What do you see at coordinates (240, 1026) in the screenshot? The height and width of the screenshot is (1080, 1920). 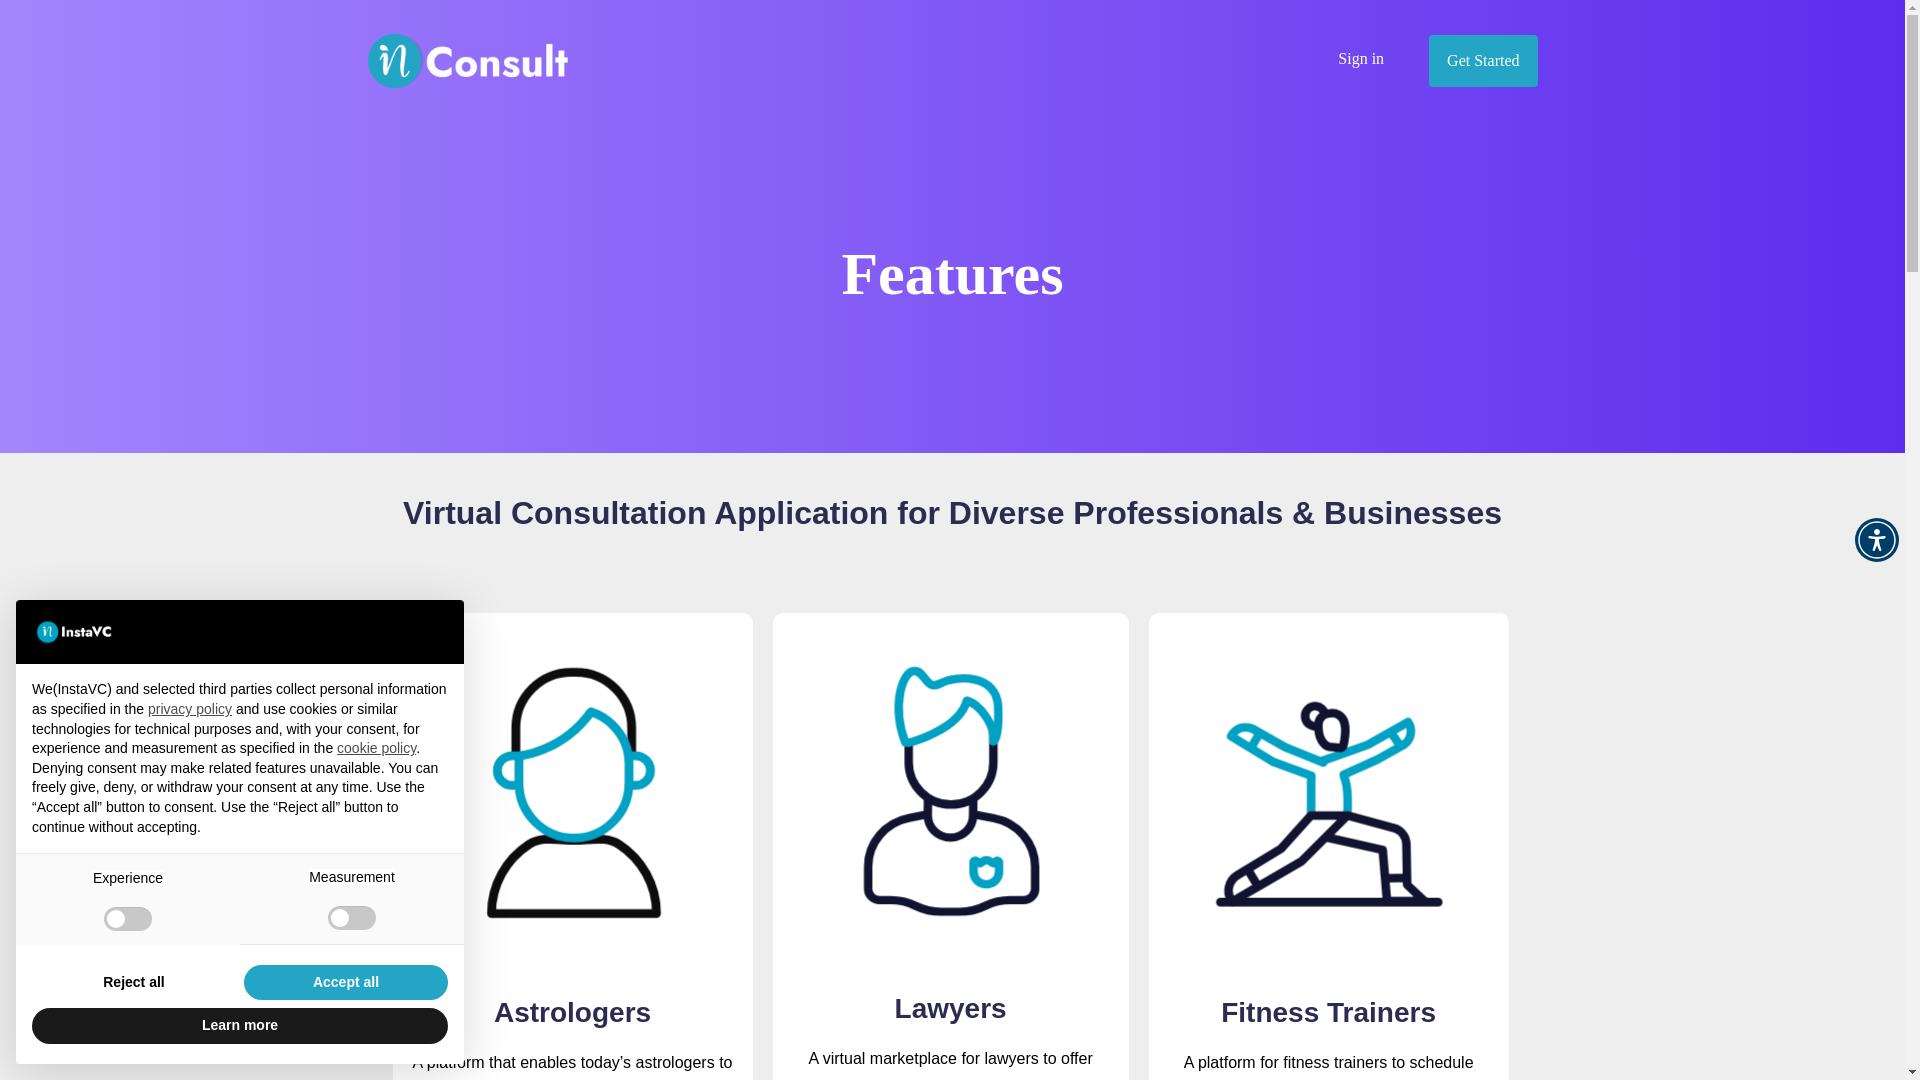 I see `Learn more` at bounding box center [240, 1026].